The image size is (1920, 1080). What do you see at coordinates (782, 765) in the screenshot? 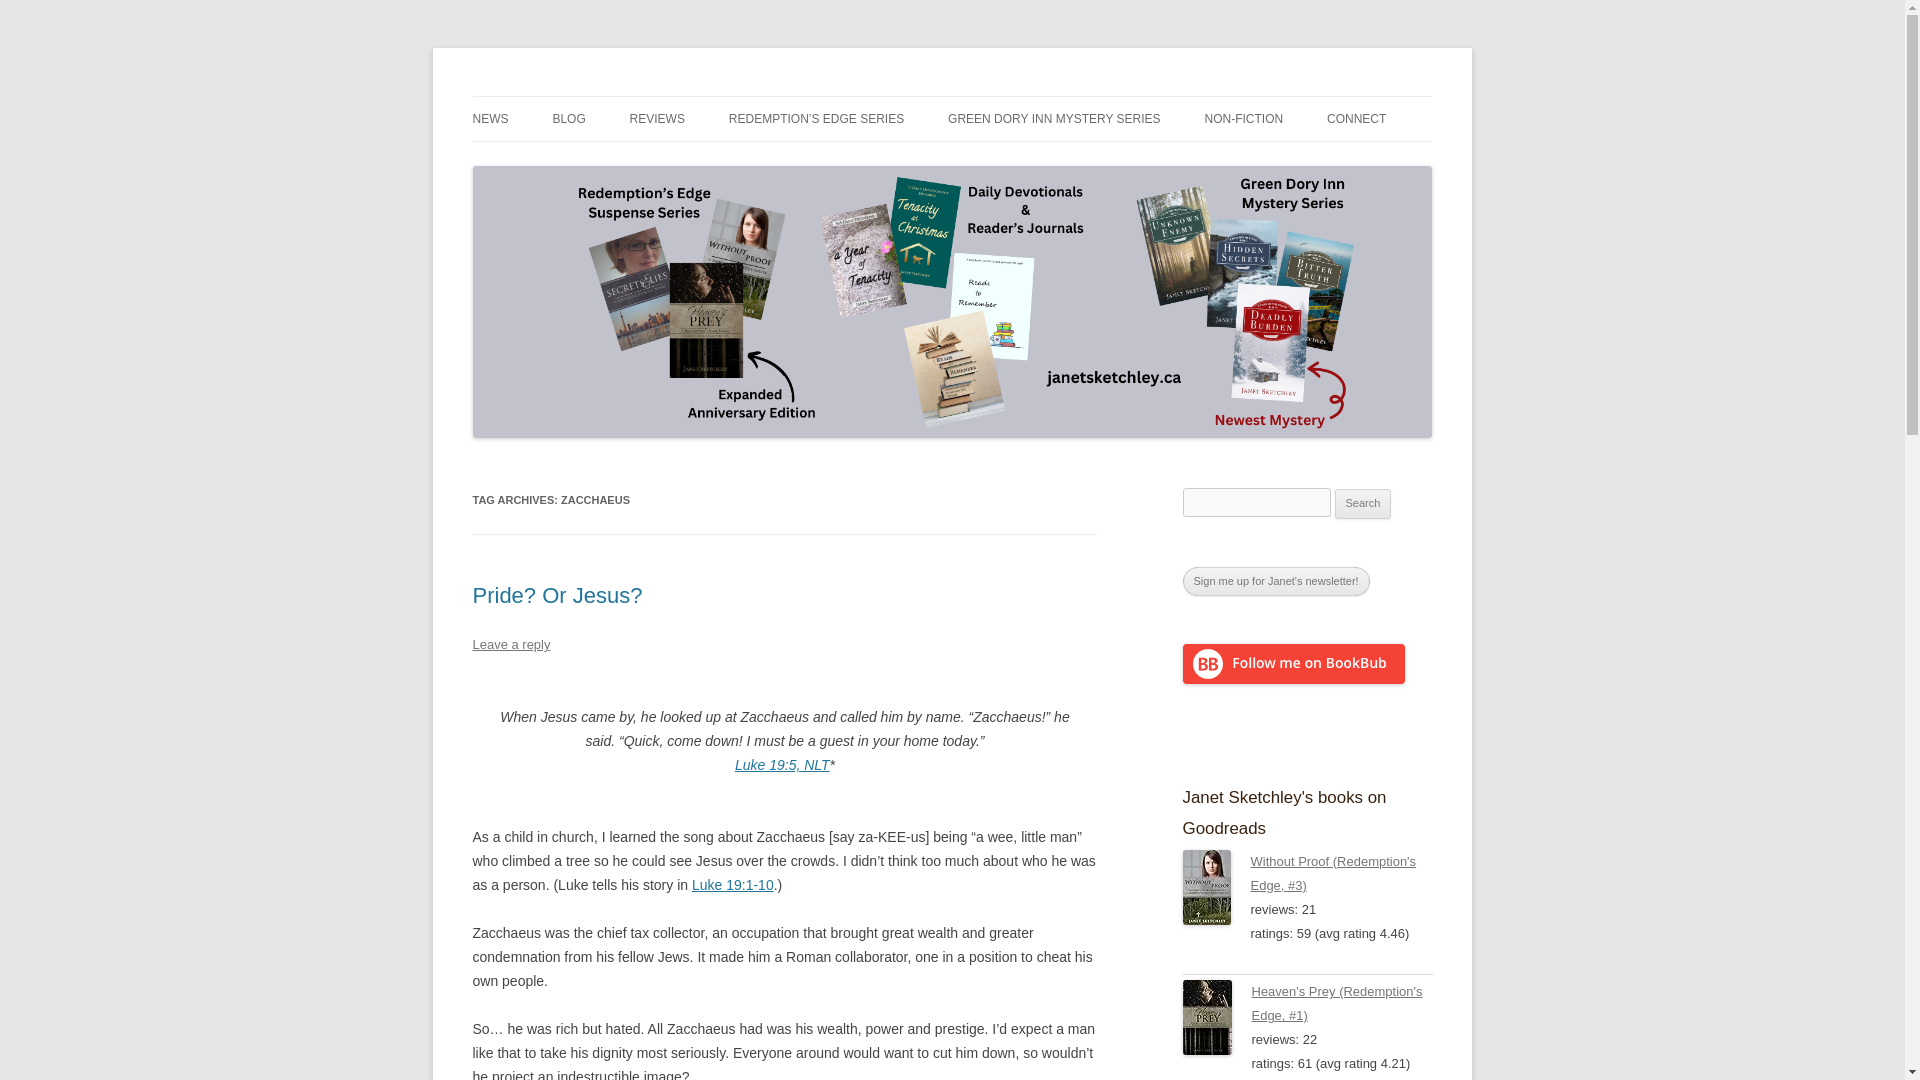
I see `Luke 19:5, NLT at Biblegateway.com` at bounding box center [782, 765].